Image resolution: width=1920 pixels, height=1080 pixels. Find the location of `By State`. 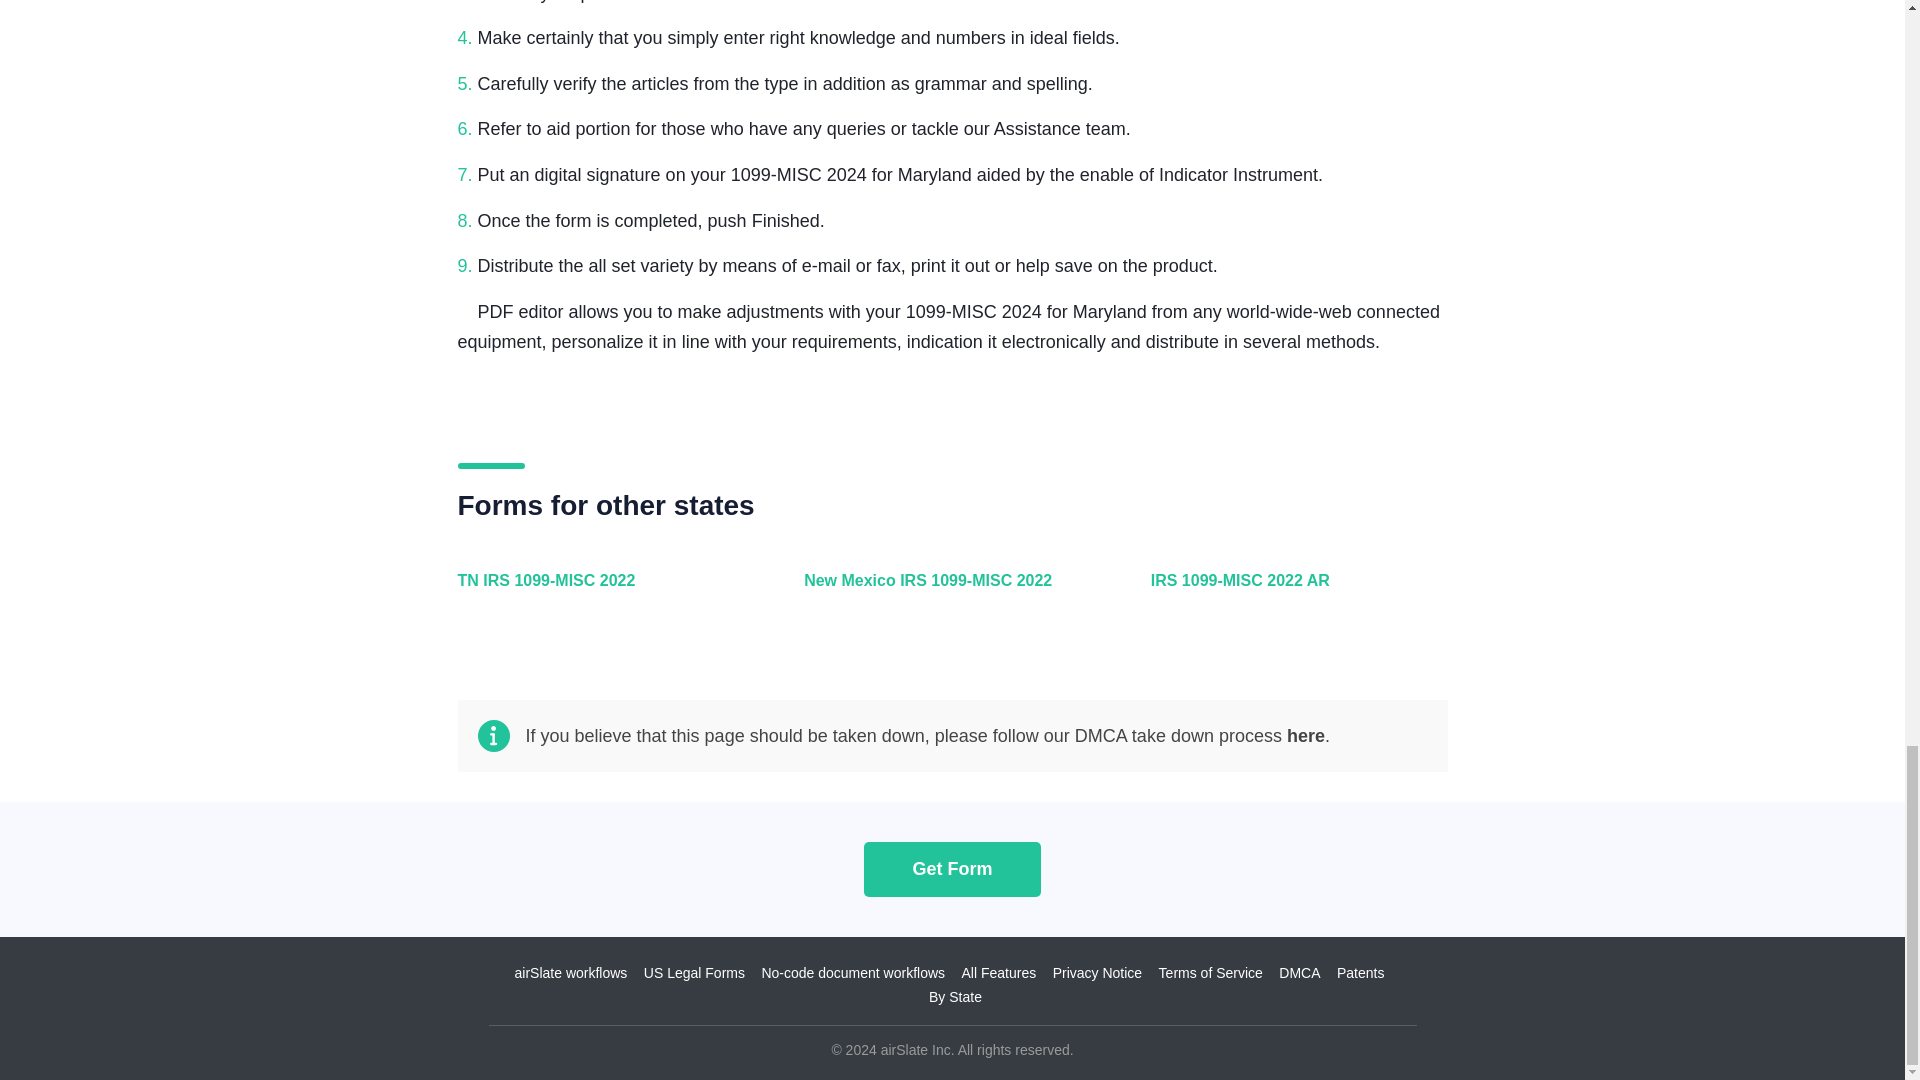

By State is located at coordinates (955, 997).